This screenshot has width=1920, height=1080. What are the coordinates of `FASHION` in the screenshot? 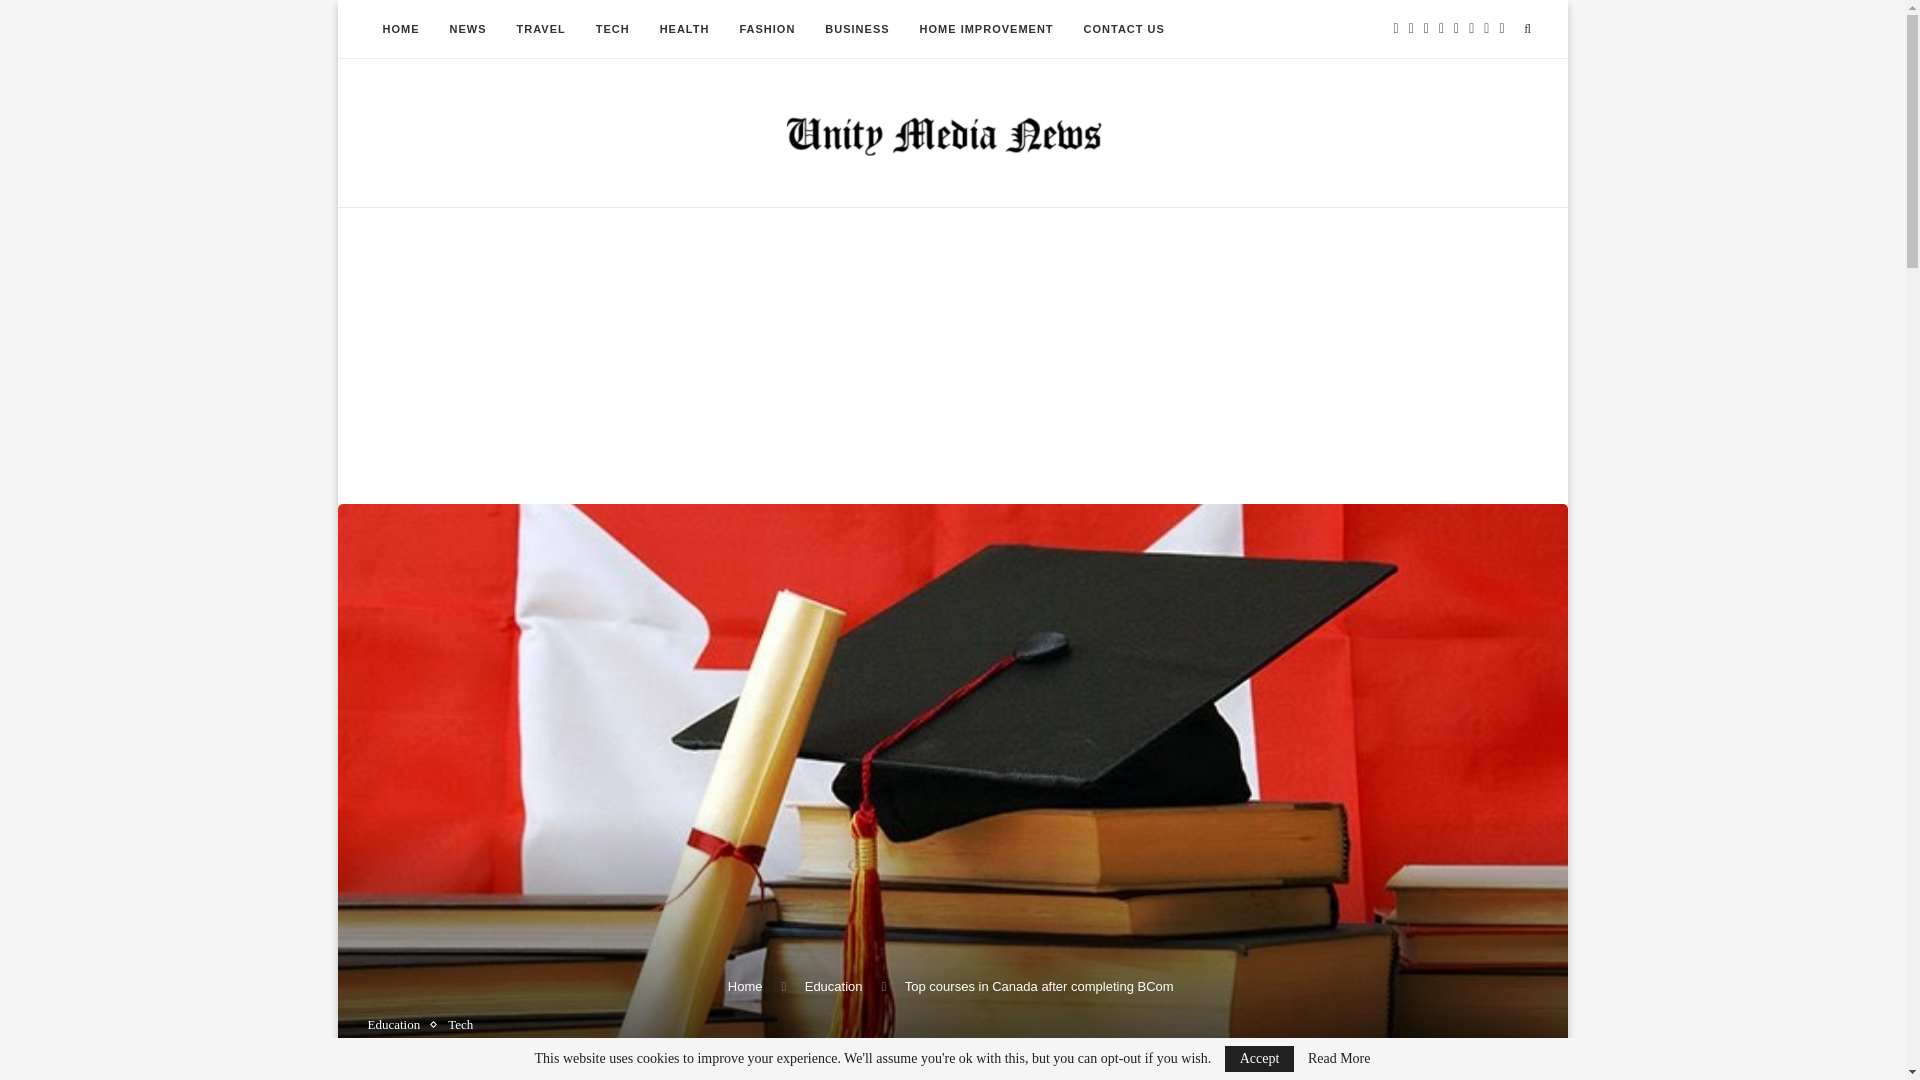 It's located at (766, 30).